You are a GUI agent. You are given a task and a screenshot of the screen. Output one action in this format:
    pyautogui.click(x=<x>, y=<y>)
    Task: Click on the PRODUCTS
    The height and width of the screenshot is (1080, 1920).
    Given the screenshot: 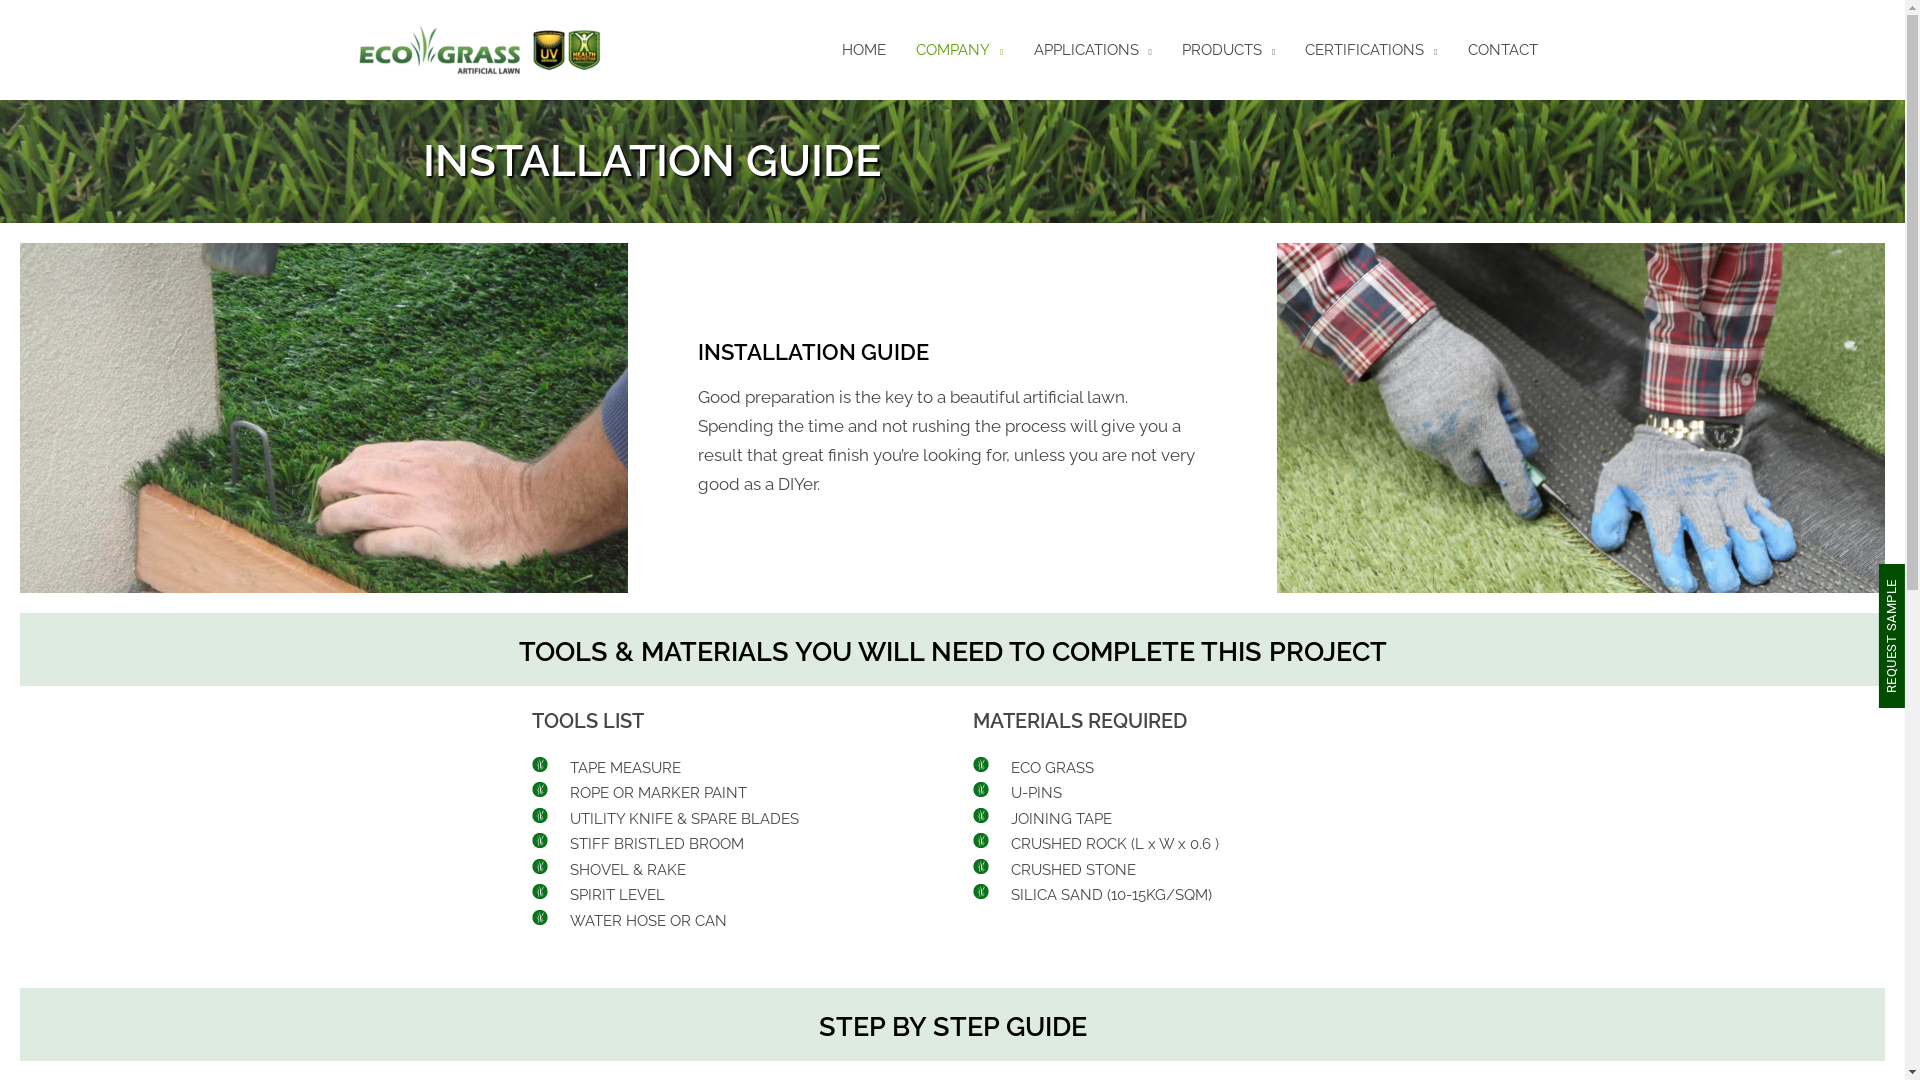 What is the action you would take?
    pyautogui.click(x=1228, y=50)
    